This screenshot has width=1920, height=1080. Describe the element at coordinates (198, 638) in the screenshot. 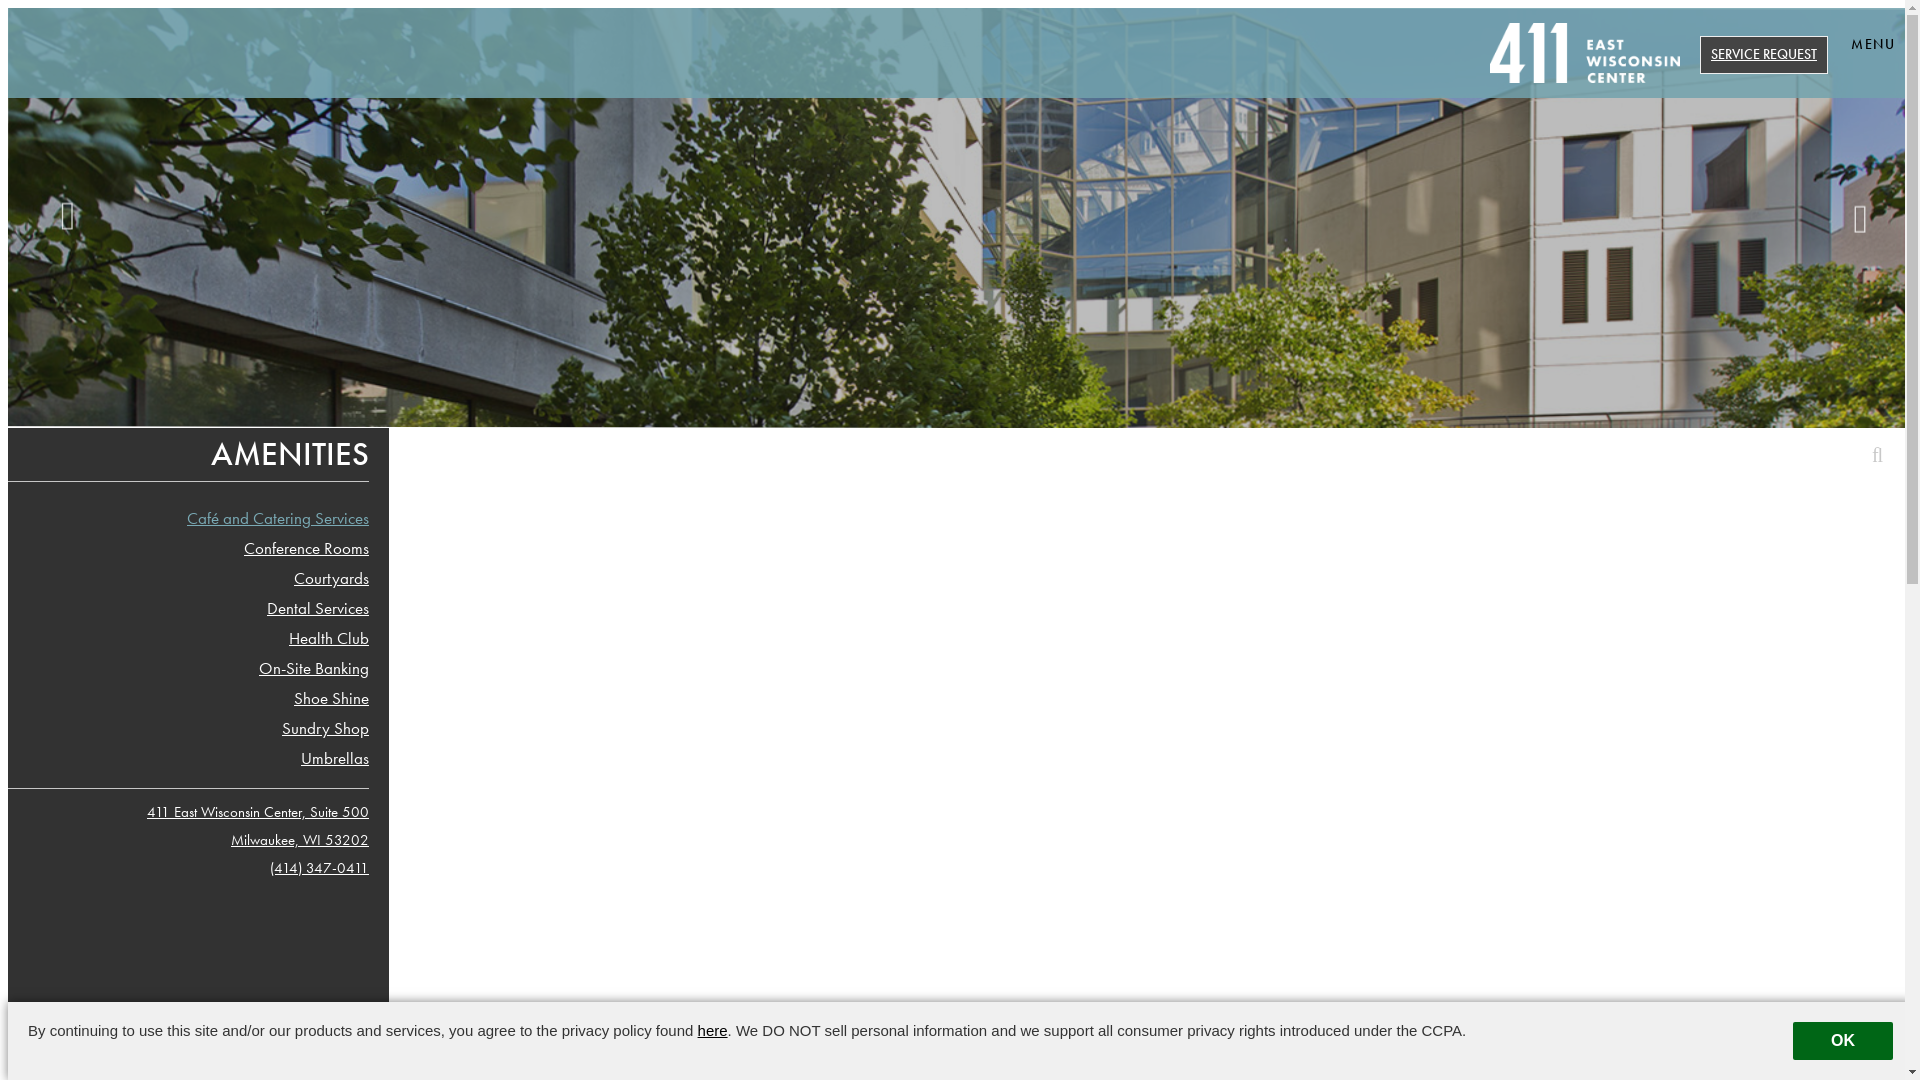

I see `Health Club` at that location.